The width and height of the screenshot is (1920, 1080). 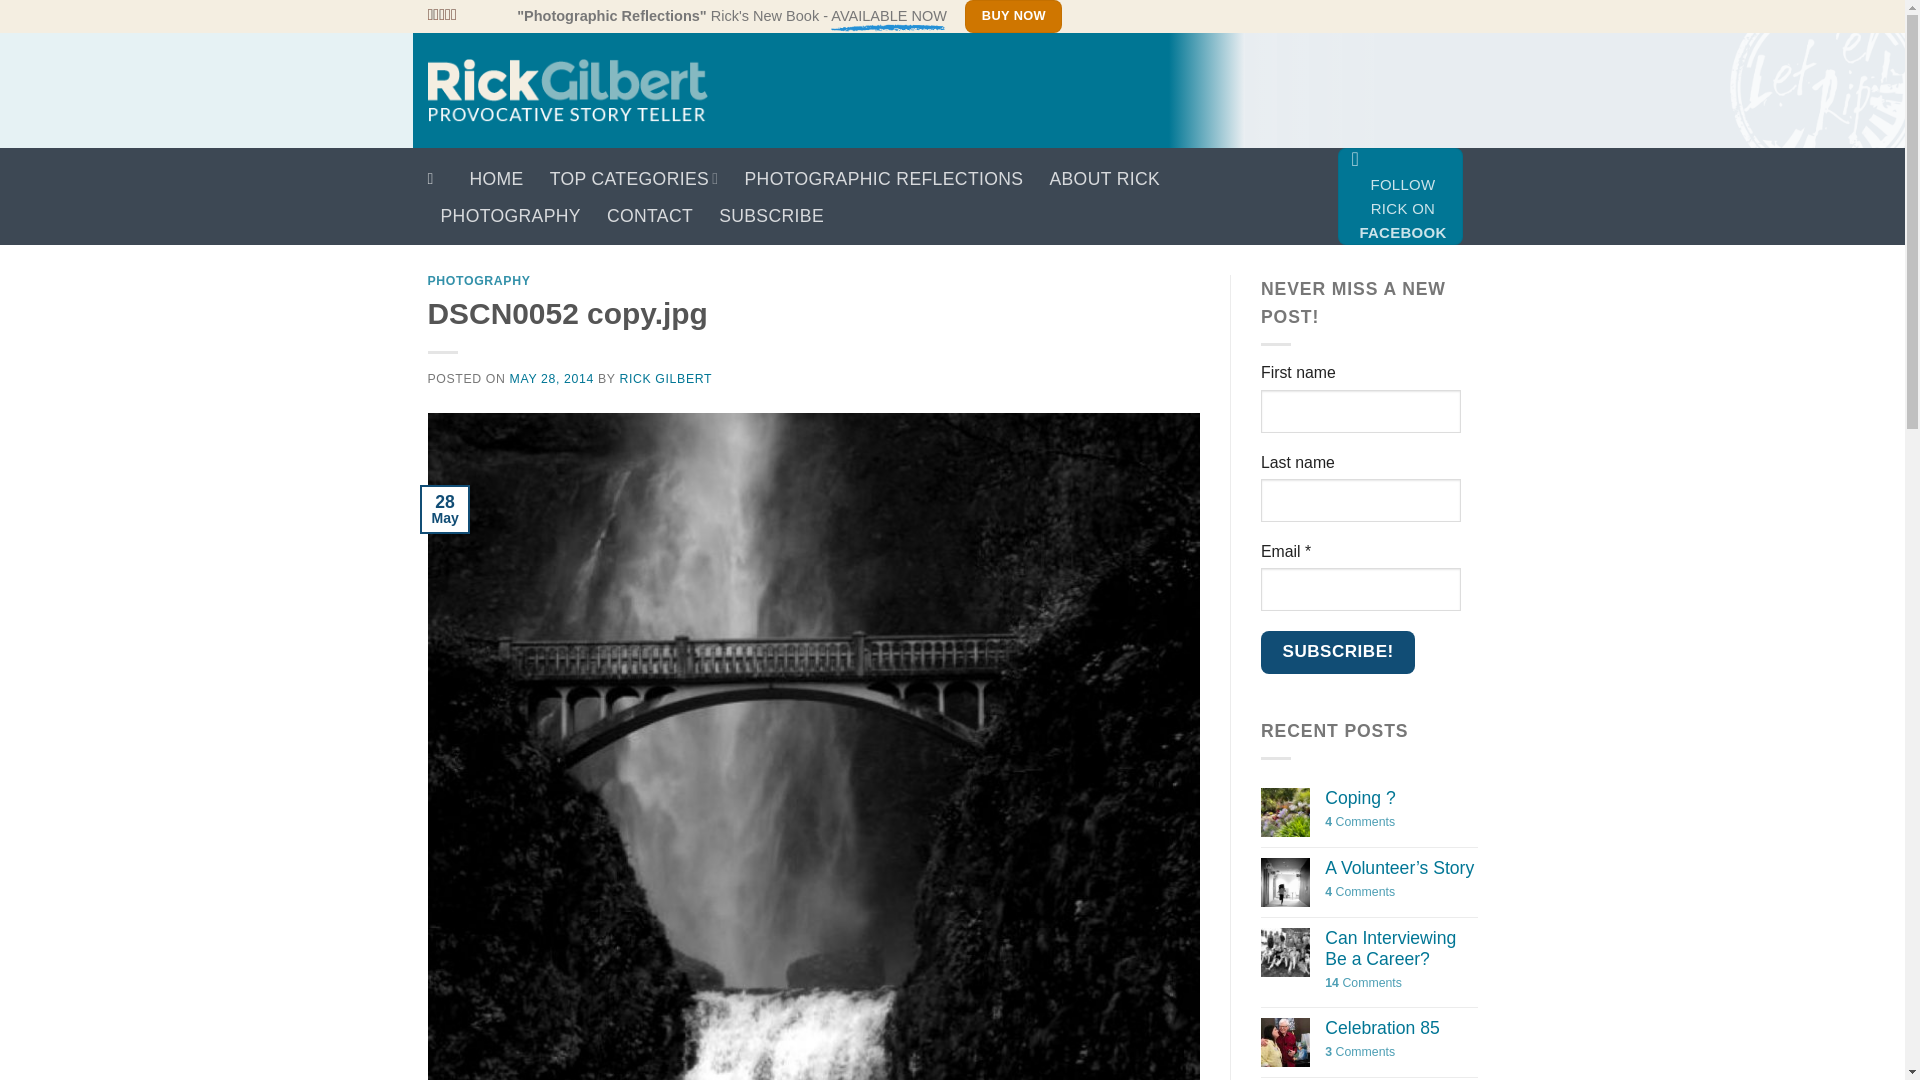 What do you see at coordinates (665, 378) in the screenshot?
I see `RICK GILBERT` at bounding box center [665, 378].